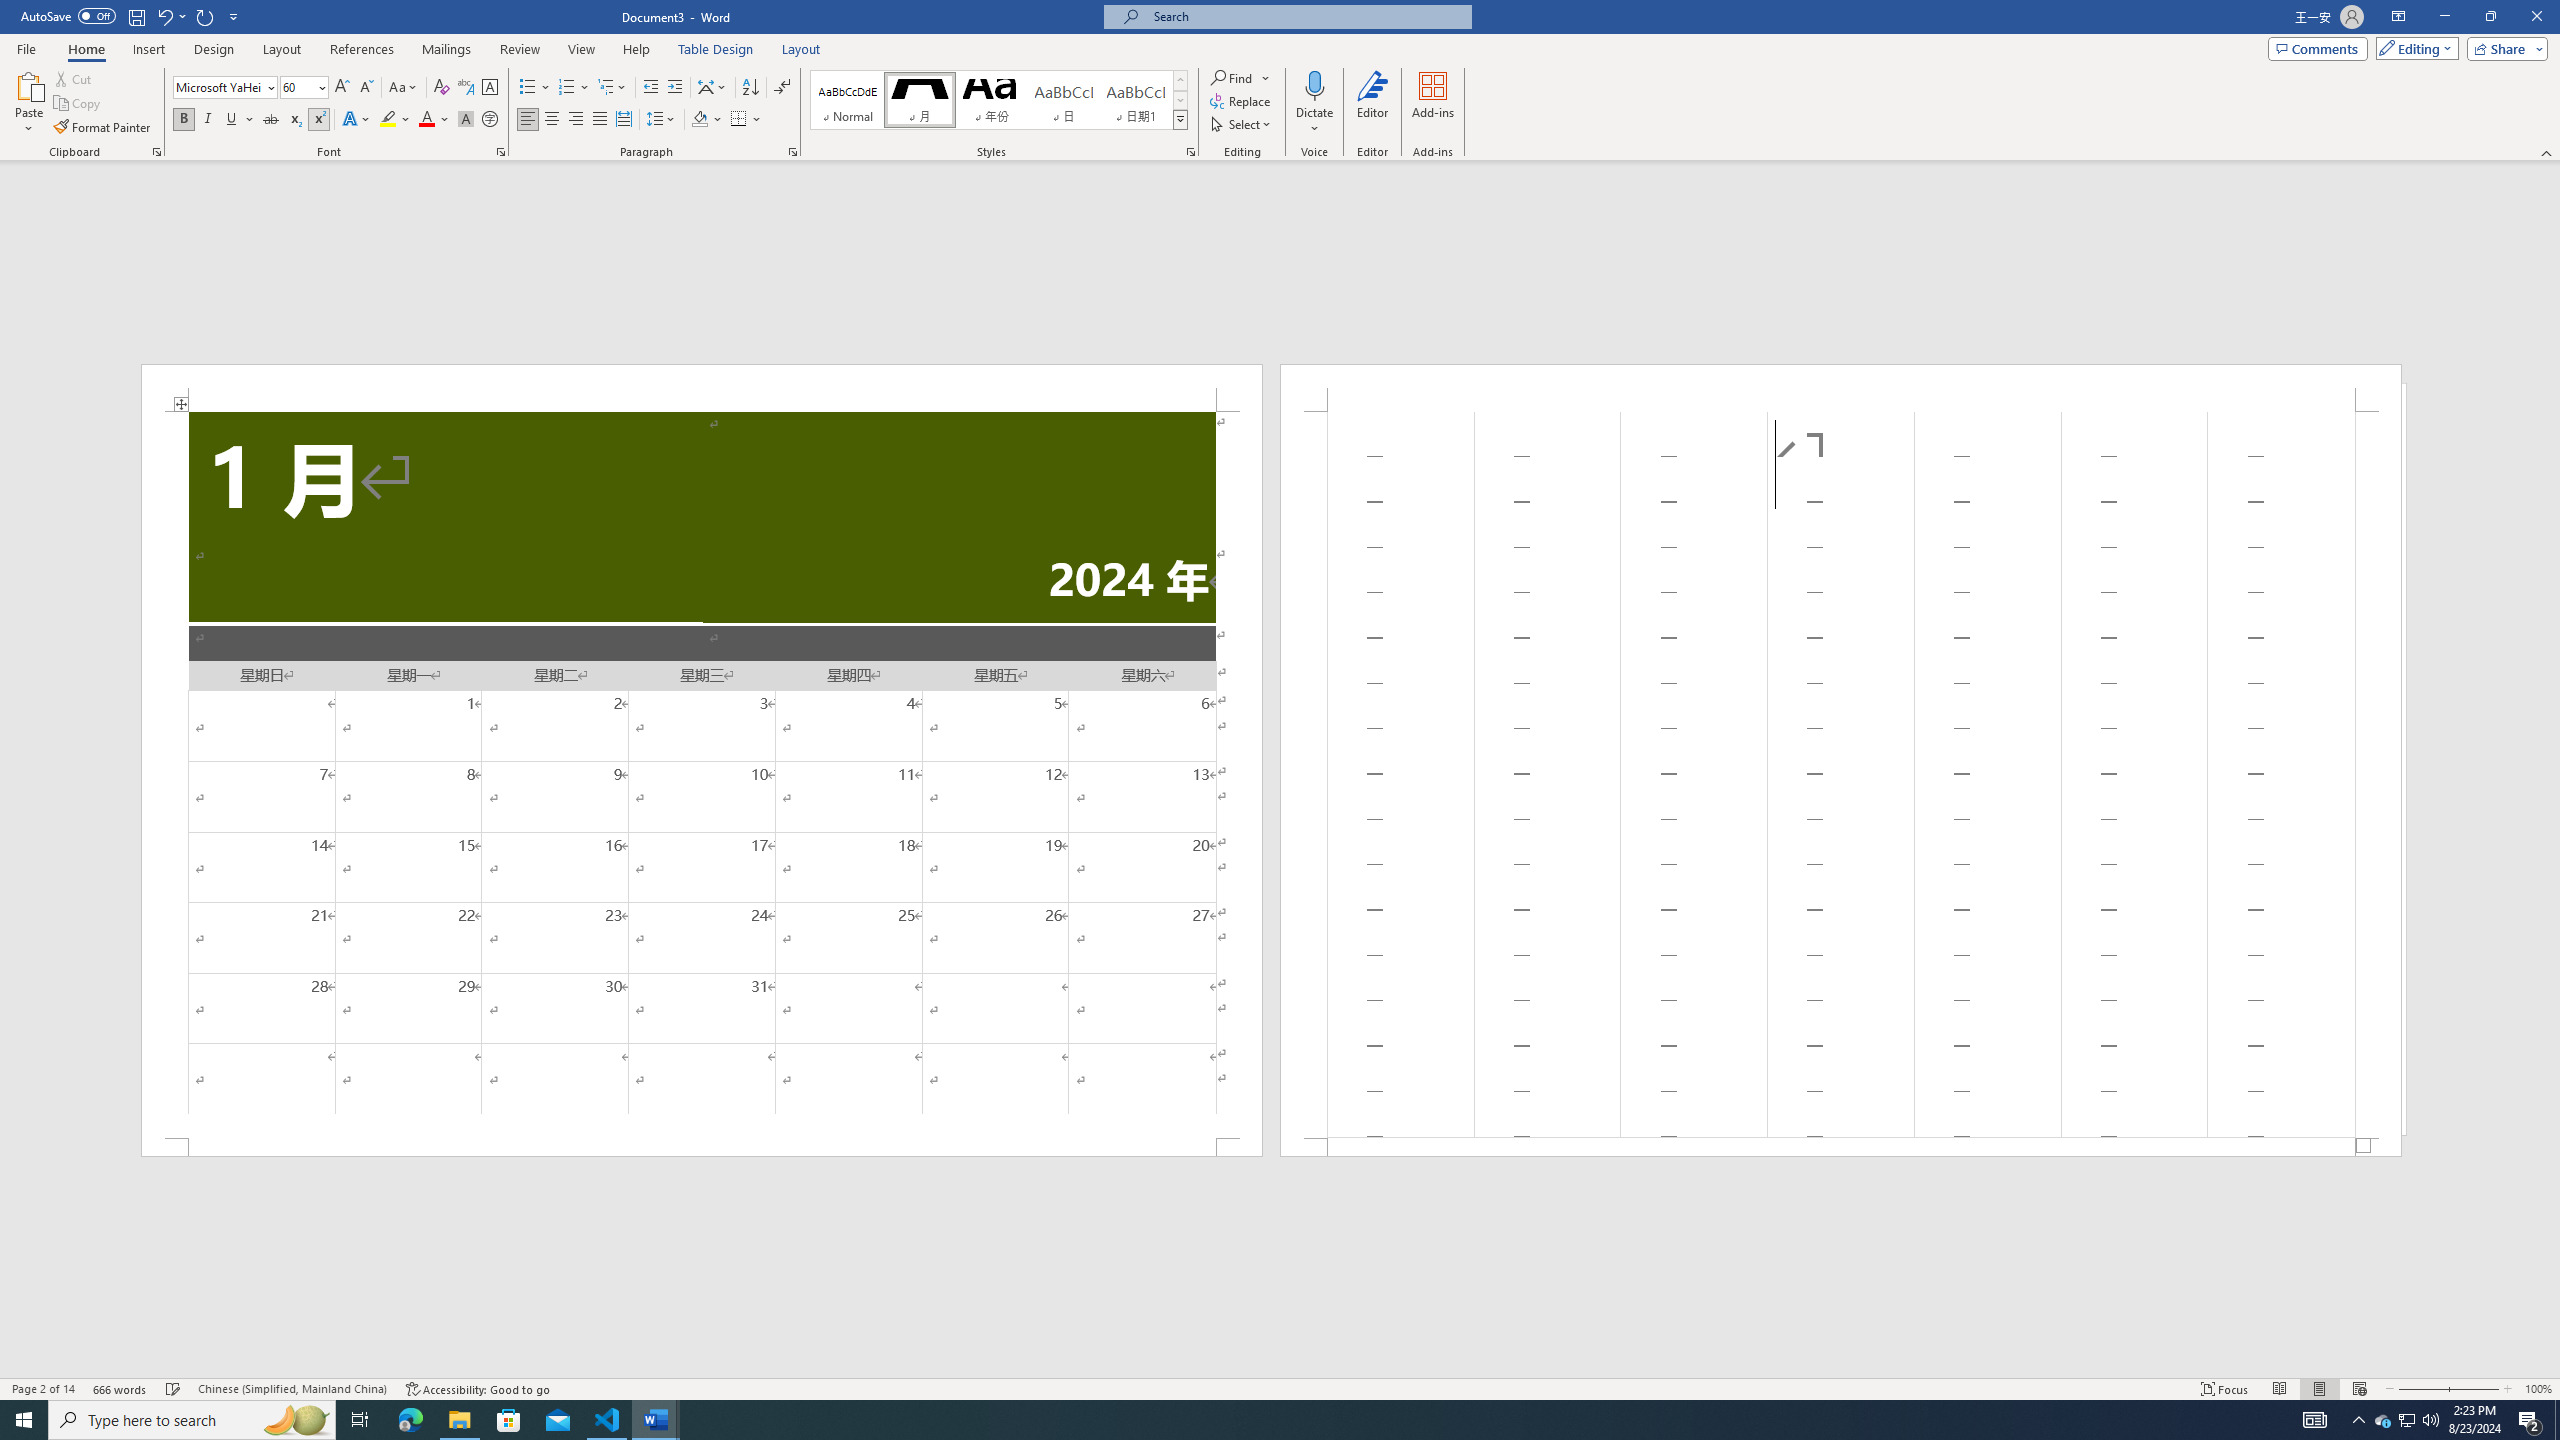 This screenshot has width=2560, height=1440. I want to click on Spelling and Grammar Check Checking, so click(174, 1389).